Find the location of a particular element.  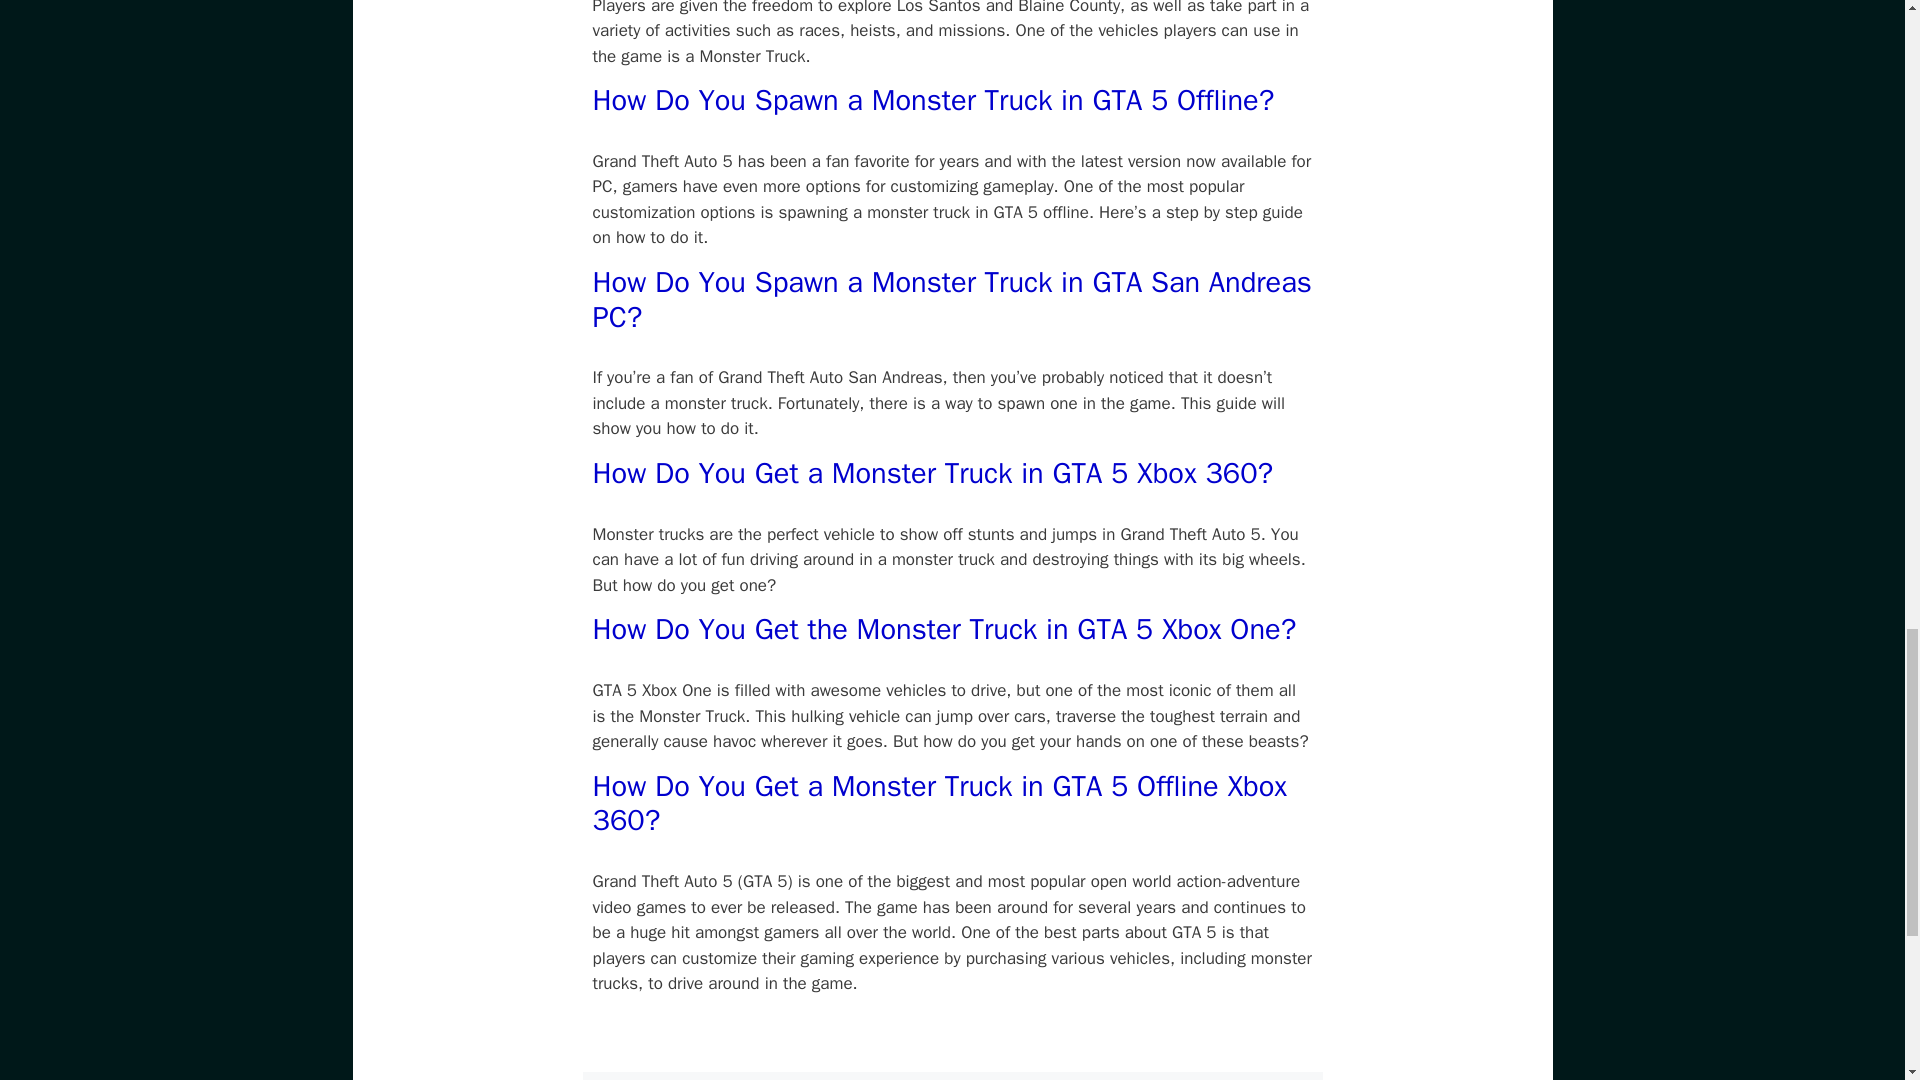

How Do You Get a Monster Truck in GTA 5 Xbox 360? is located at coordinates (932, 473).